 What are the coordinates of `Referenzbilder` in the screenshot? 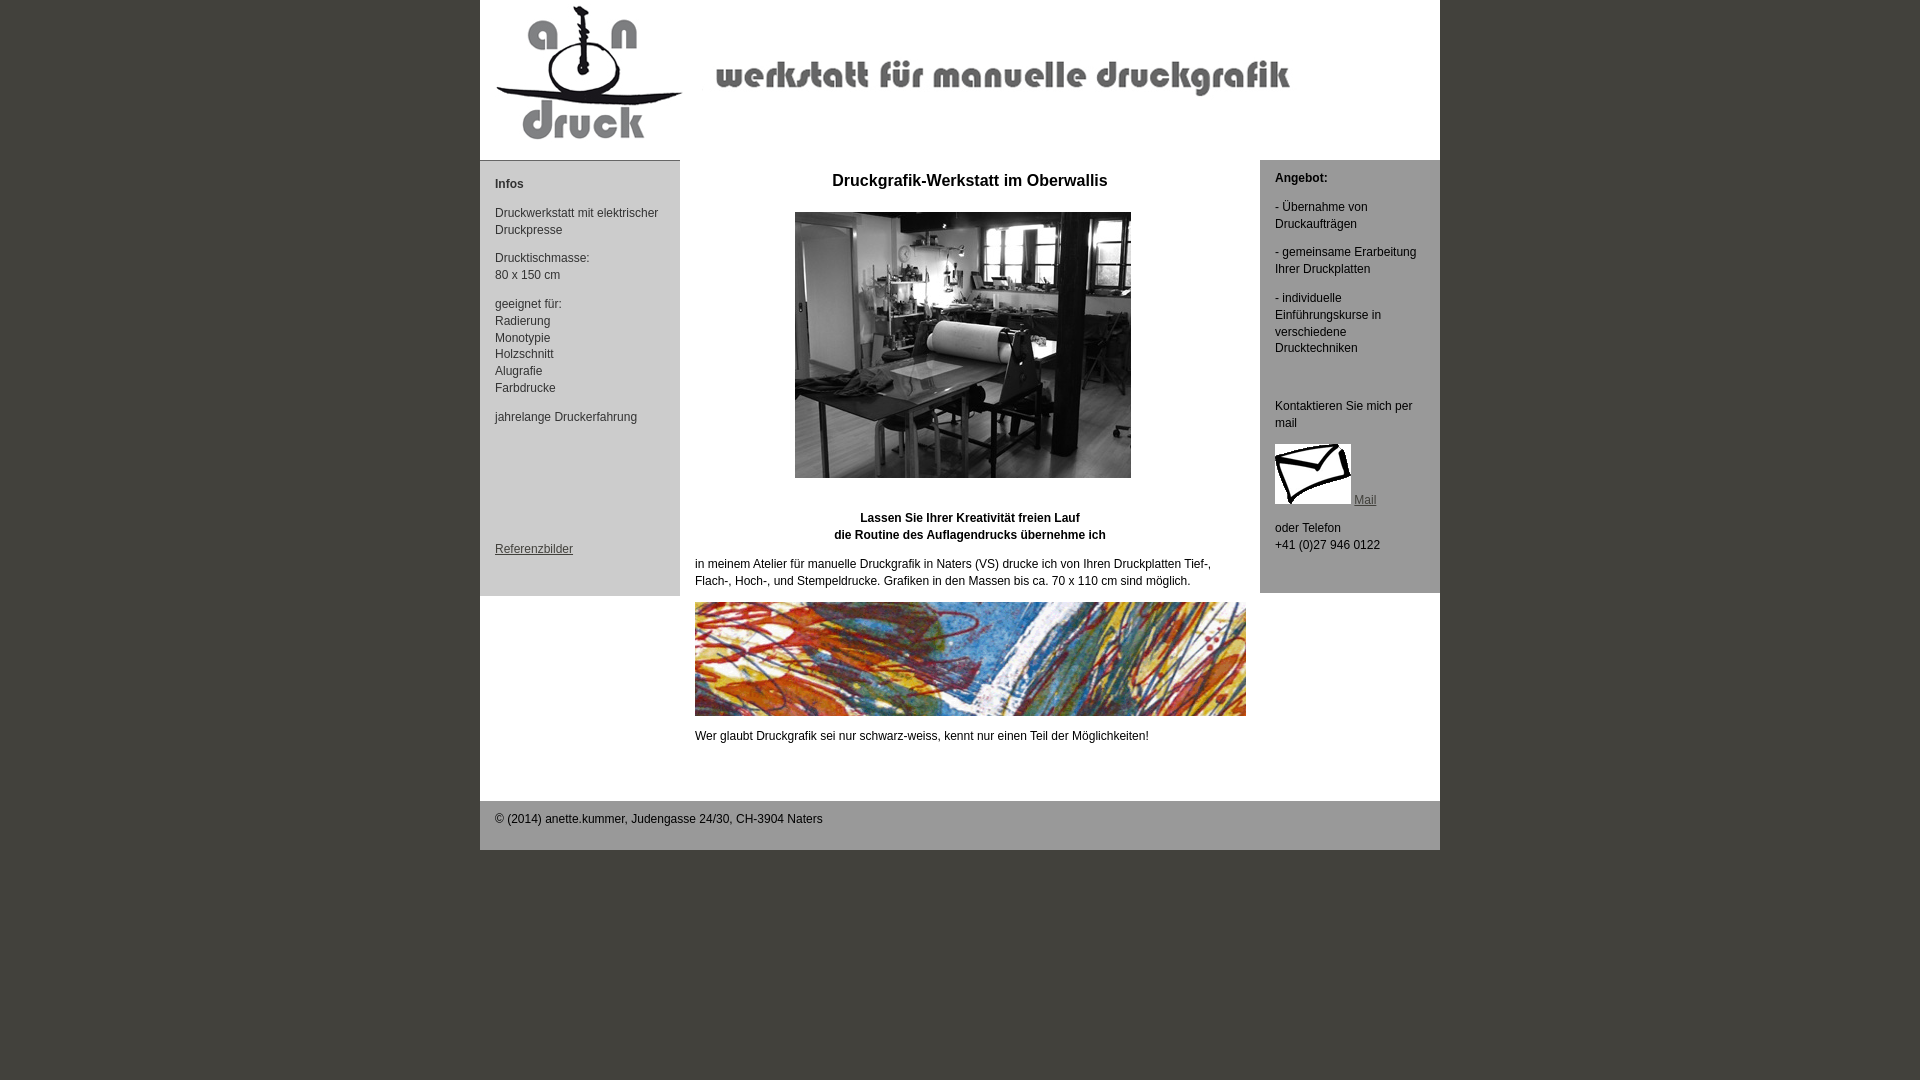 It's located at (534, 549).